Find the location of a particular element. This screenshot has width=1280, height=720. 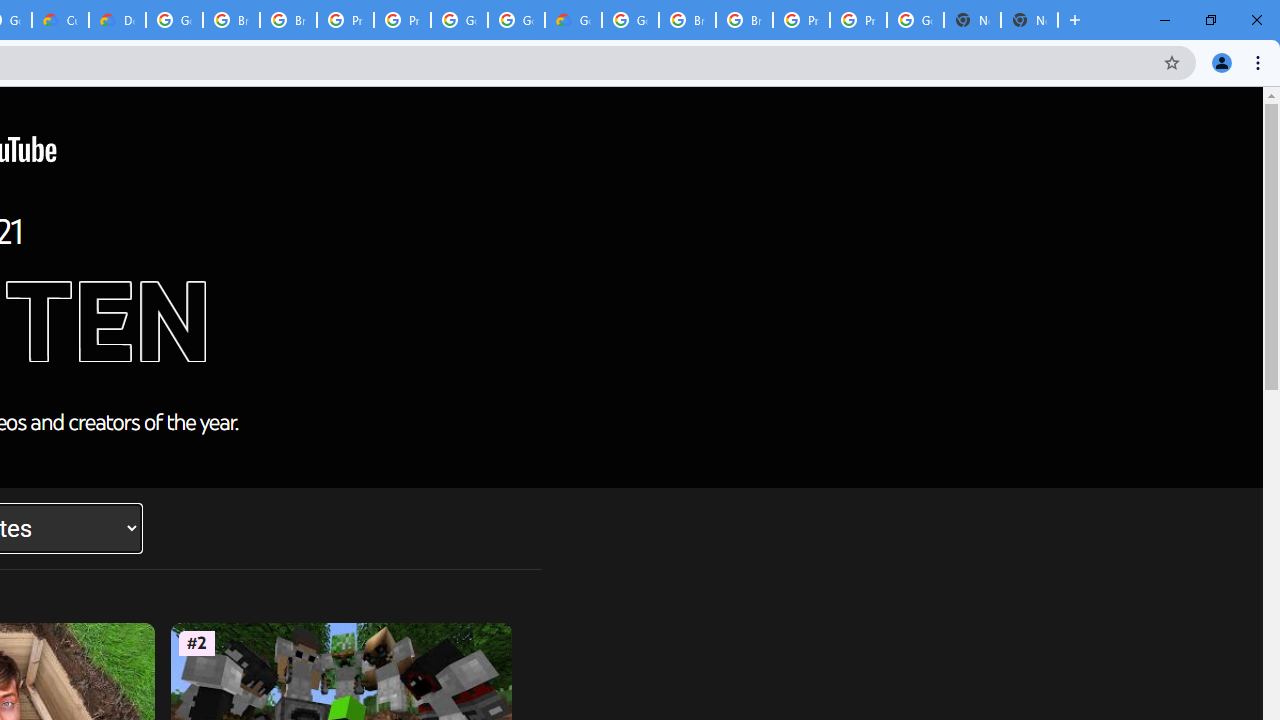

Google Cloud Platform is located at coordinates (630, 20).